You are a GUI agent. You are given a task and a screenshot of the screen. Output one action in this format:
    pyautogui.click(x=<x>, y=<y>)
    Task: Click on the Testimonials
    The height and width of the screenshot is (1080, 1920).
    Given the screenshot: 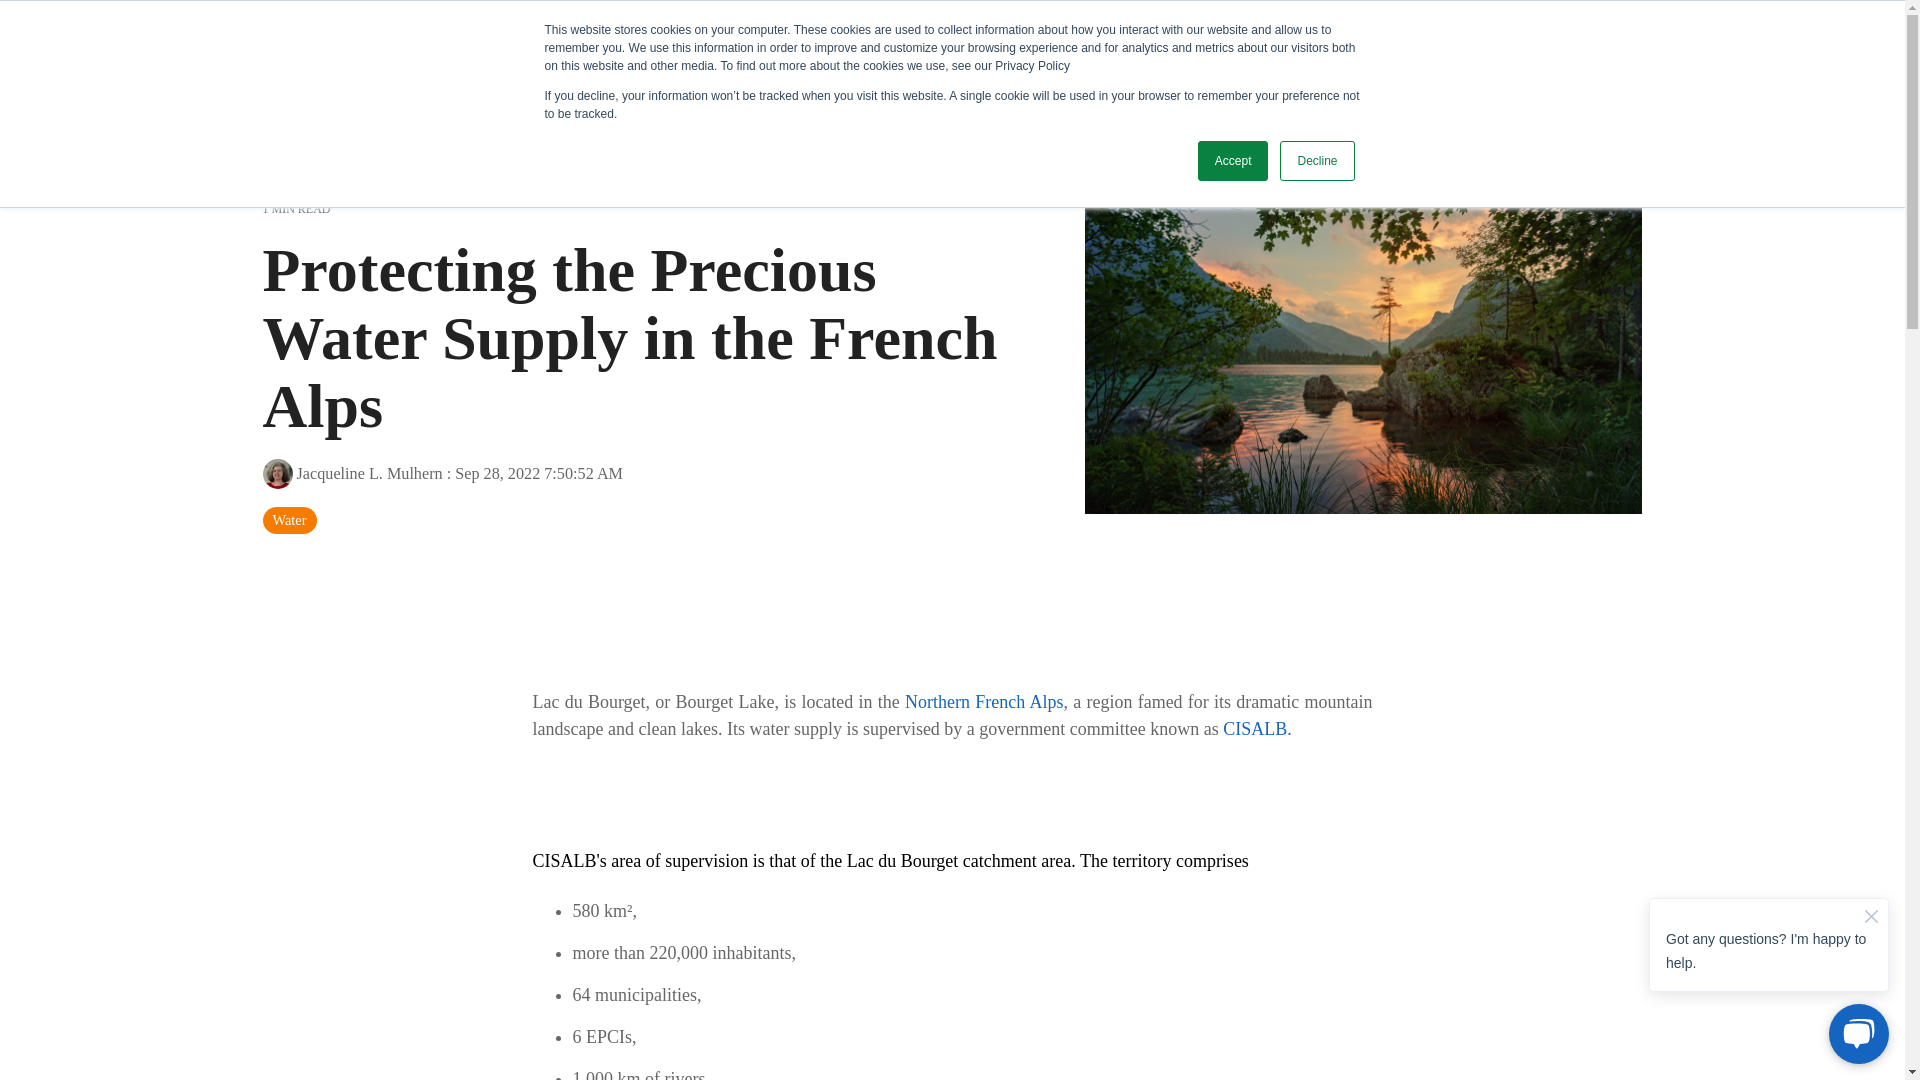 What is the action you would take?
    pyautogui.click(x=559, y=48)
    